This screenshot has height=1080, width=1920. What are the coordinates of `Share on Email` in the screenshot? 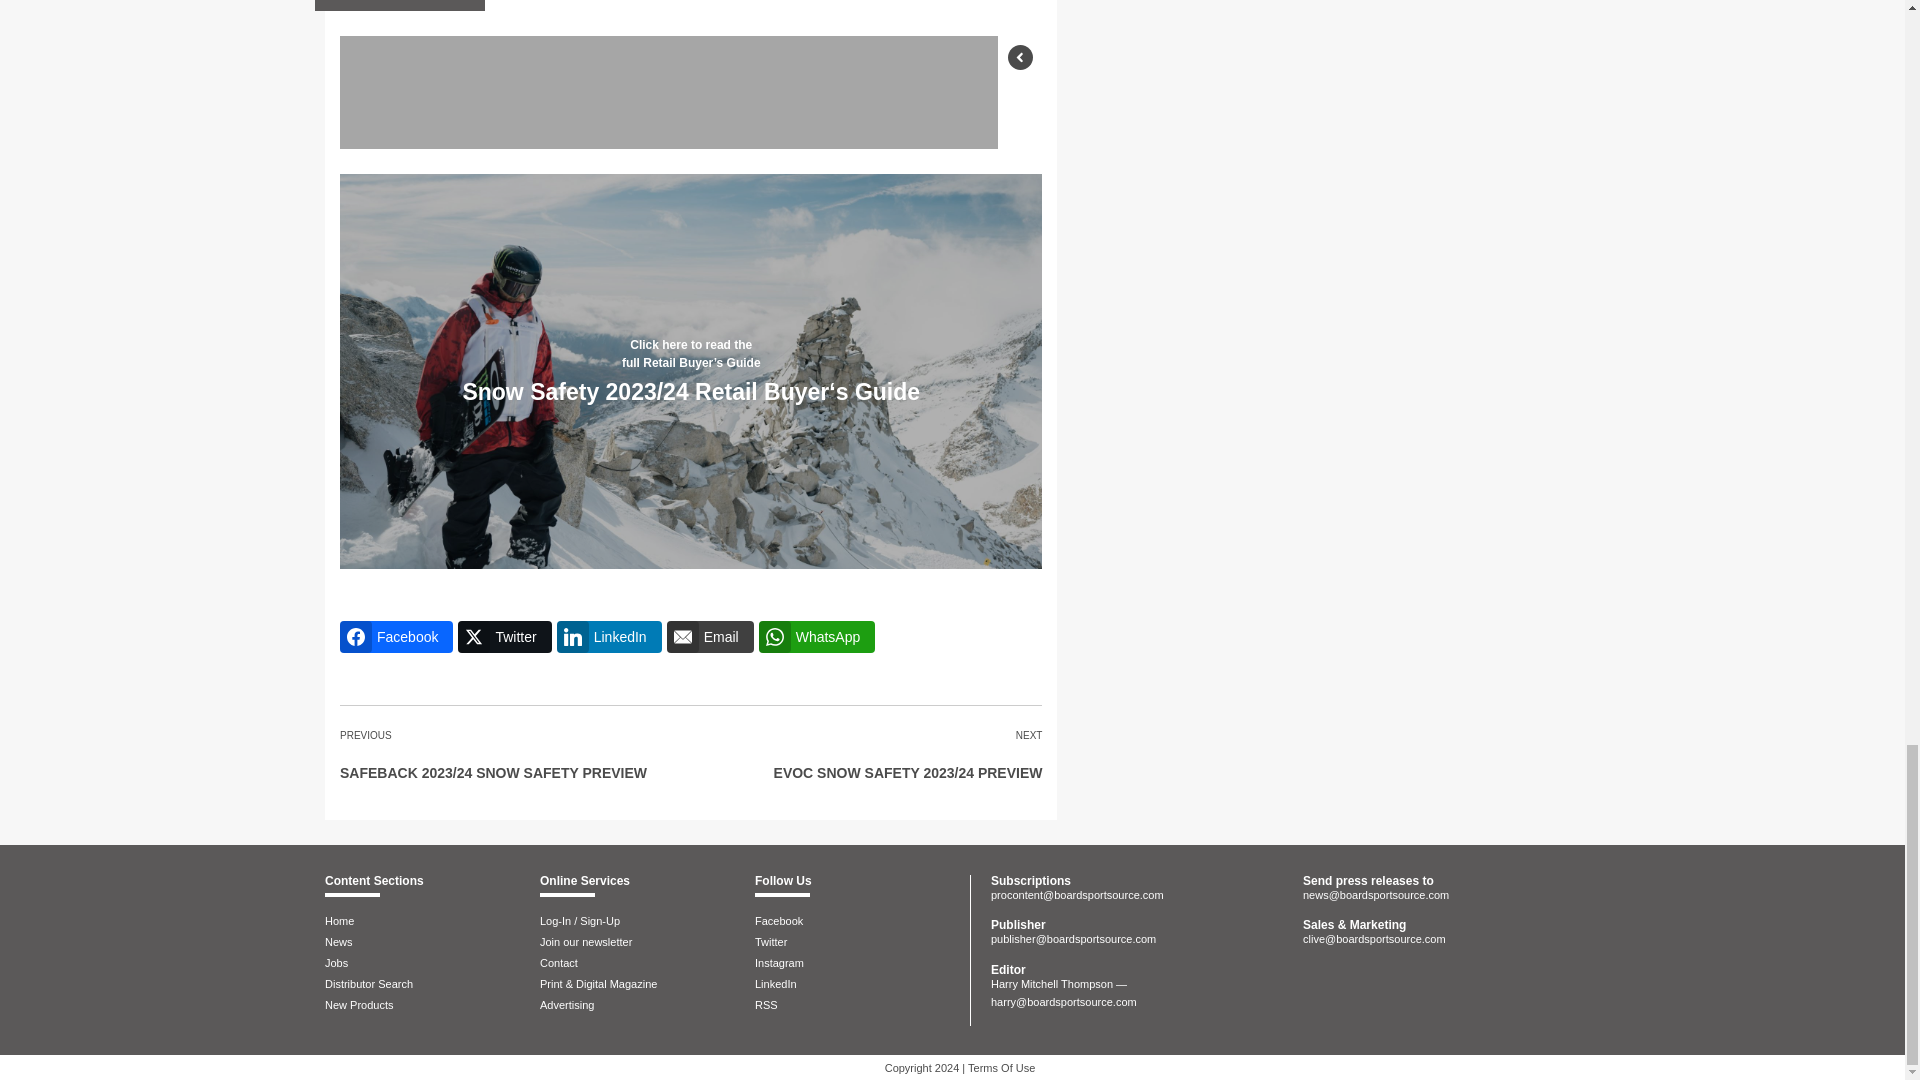 It's located at (710, 637).